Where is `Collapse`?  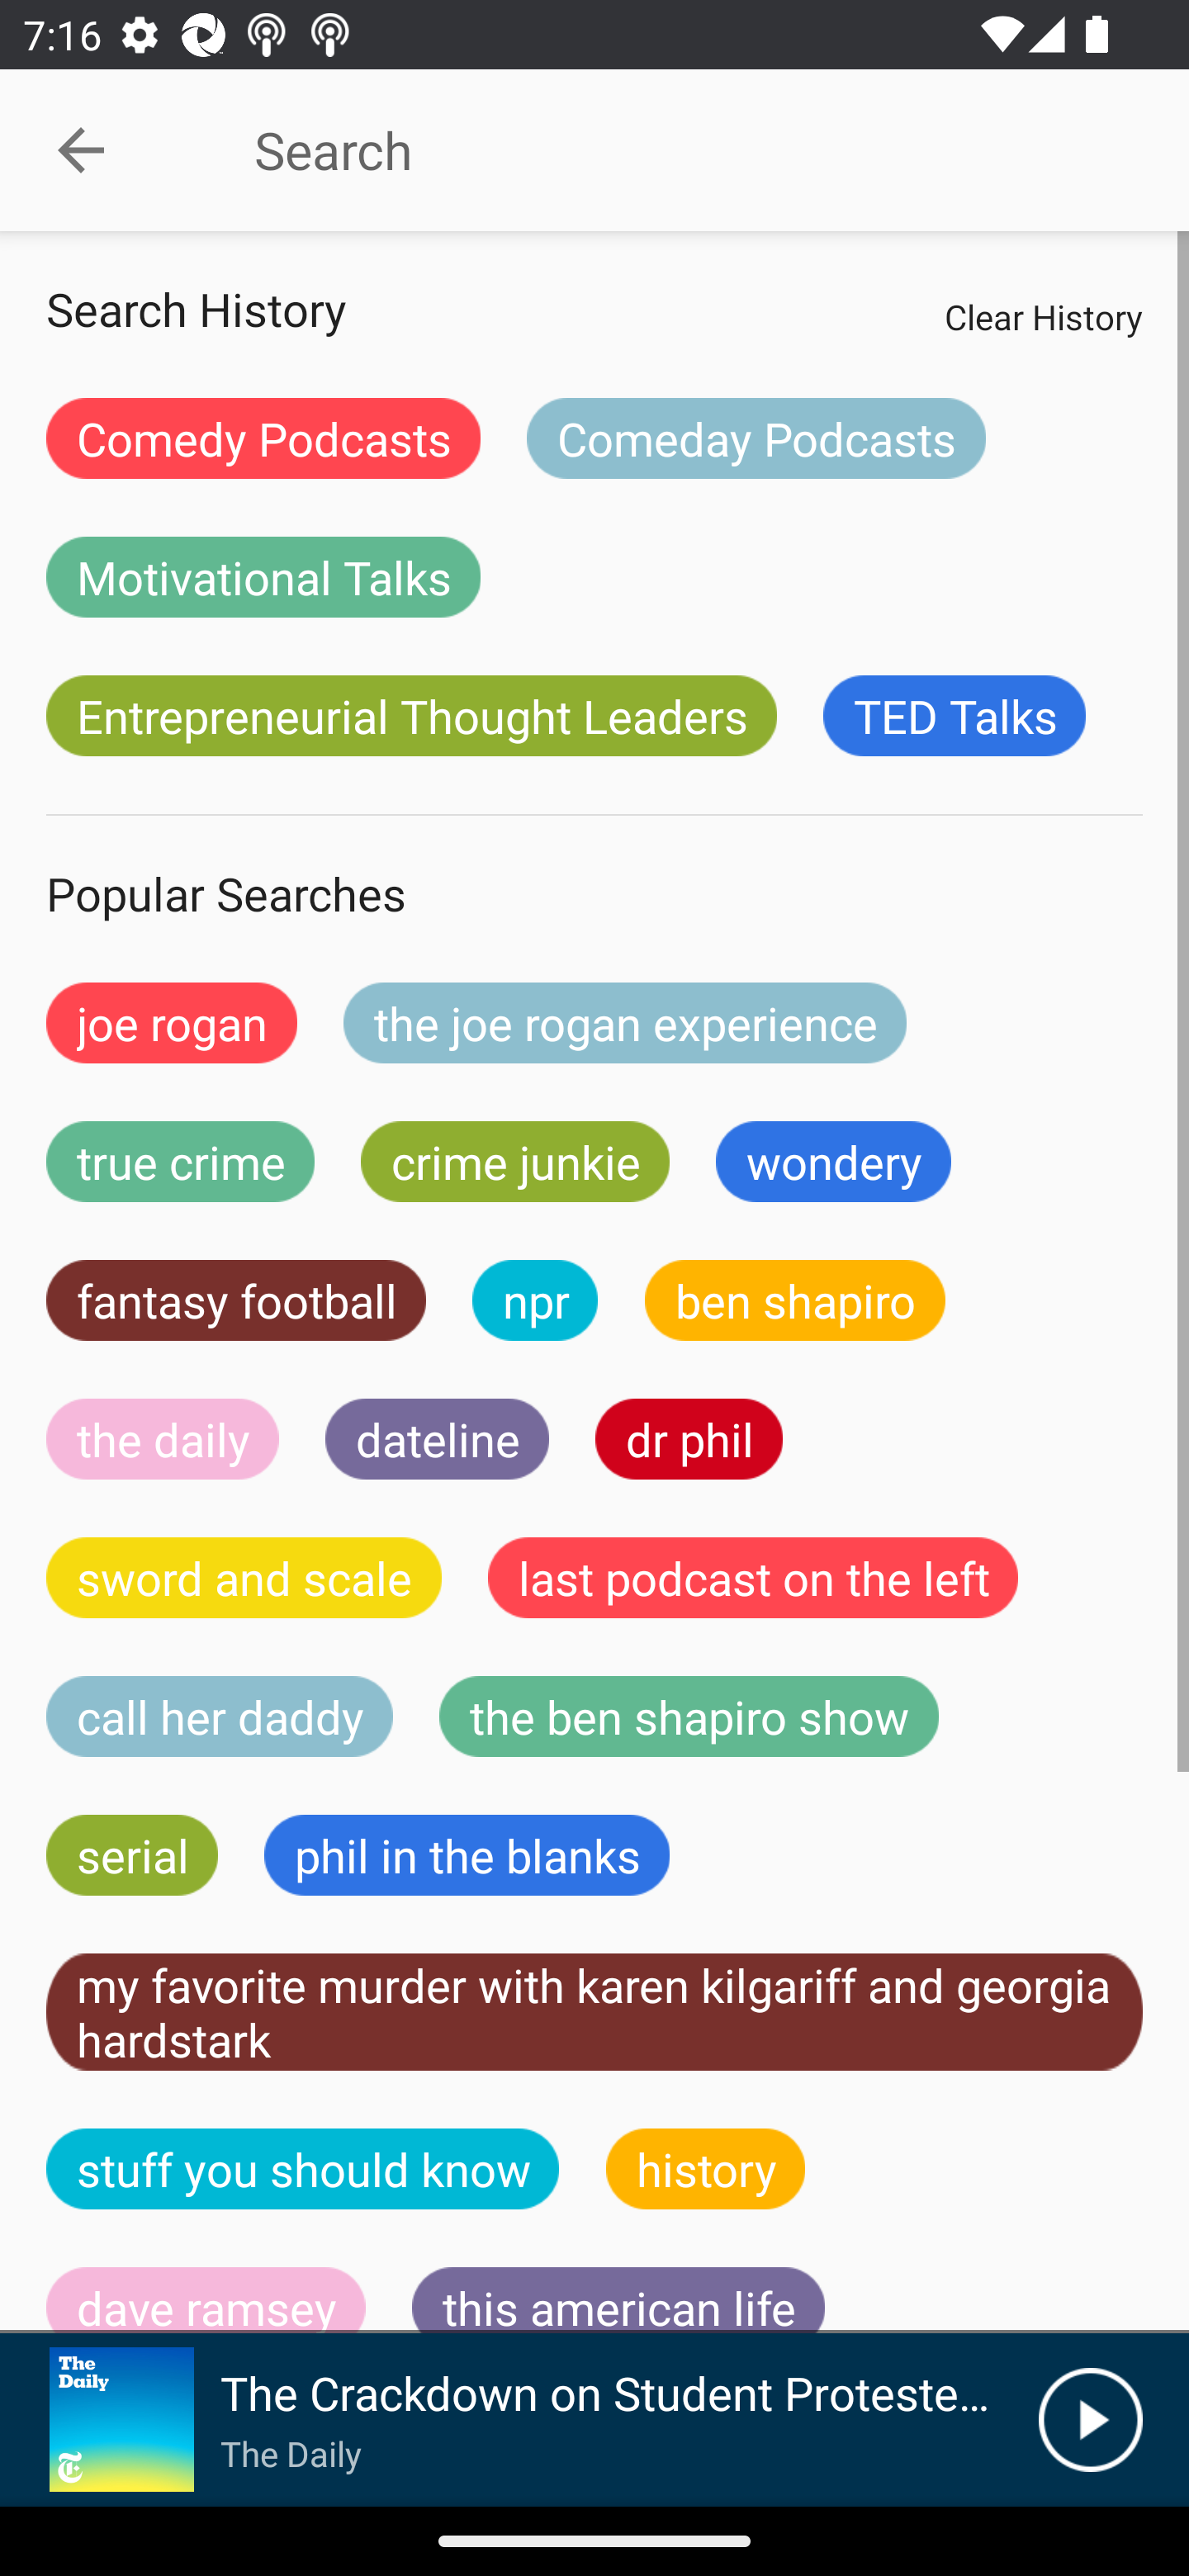
Collapse is located at coordinates (81, 150).